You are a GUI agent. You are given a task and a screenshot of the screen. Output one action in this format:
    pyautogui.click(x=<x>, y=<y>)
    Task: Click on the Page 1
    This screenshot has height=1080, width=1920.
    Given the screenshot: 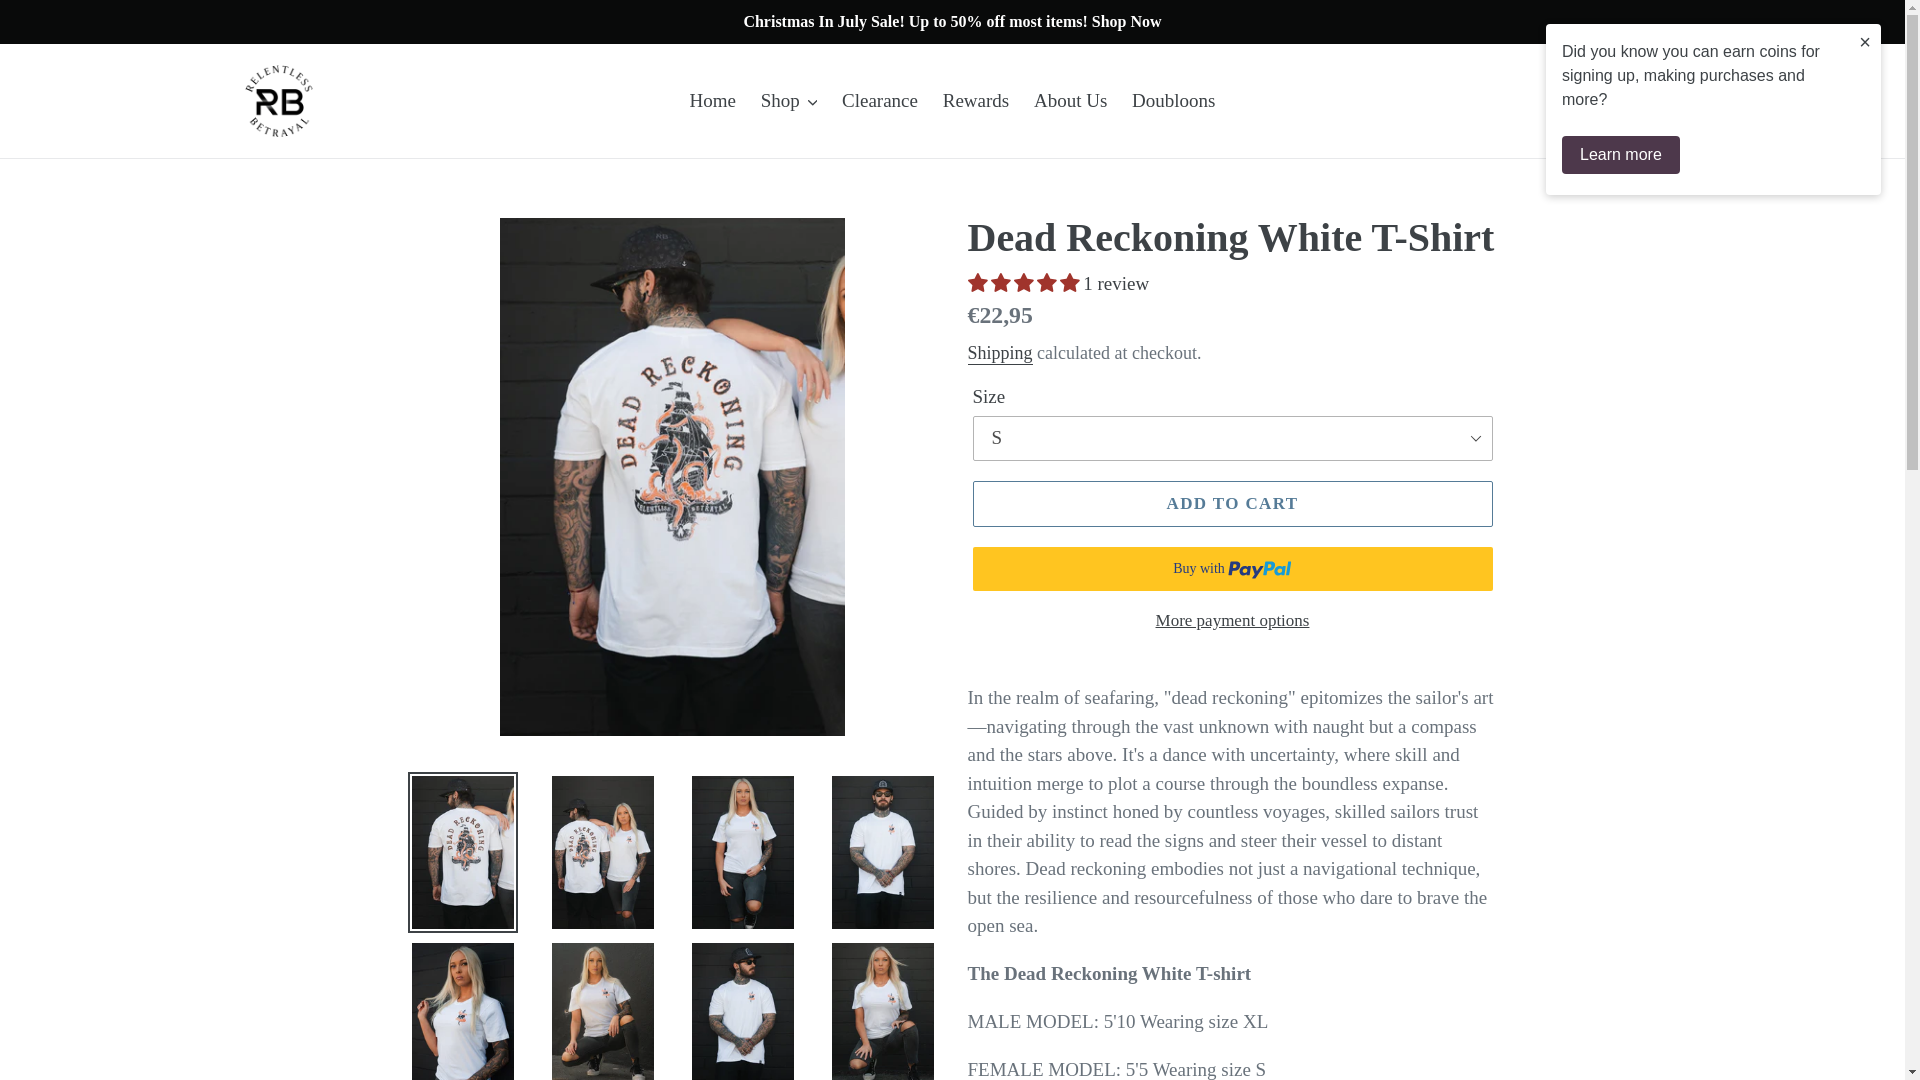 What is the action you would take?
    pyautogui.click(x=1232, y=882)
    